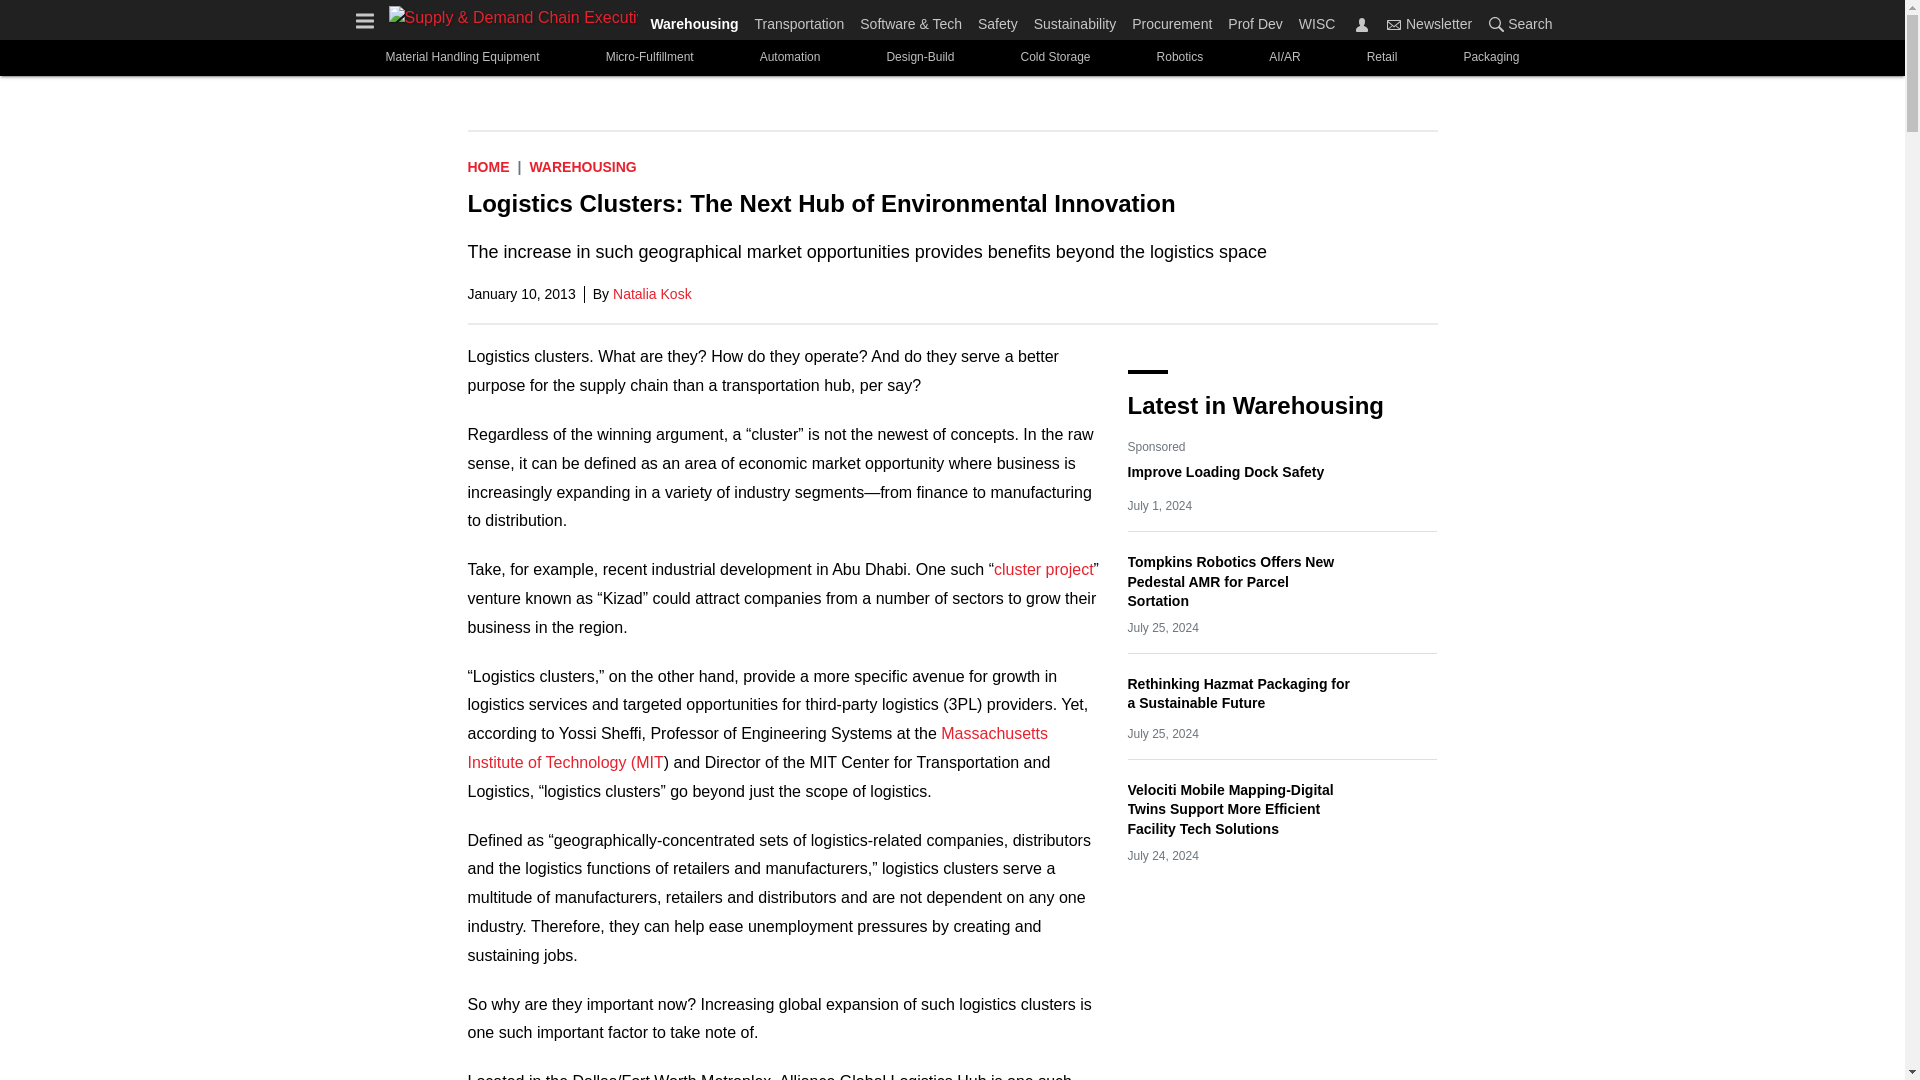 Image resolution: width=1920 pixels, height=1080 pixels. What do you see at coordinates (1394, 24) in the screenshot?
I see `Newsletter` at bounding box center [1394, 24].